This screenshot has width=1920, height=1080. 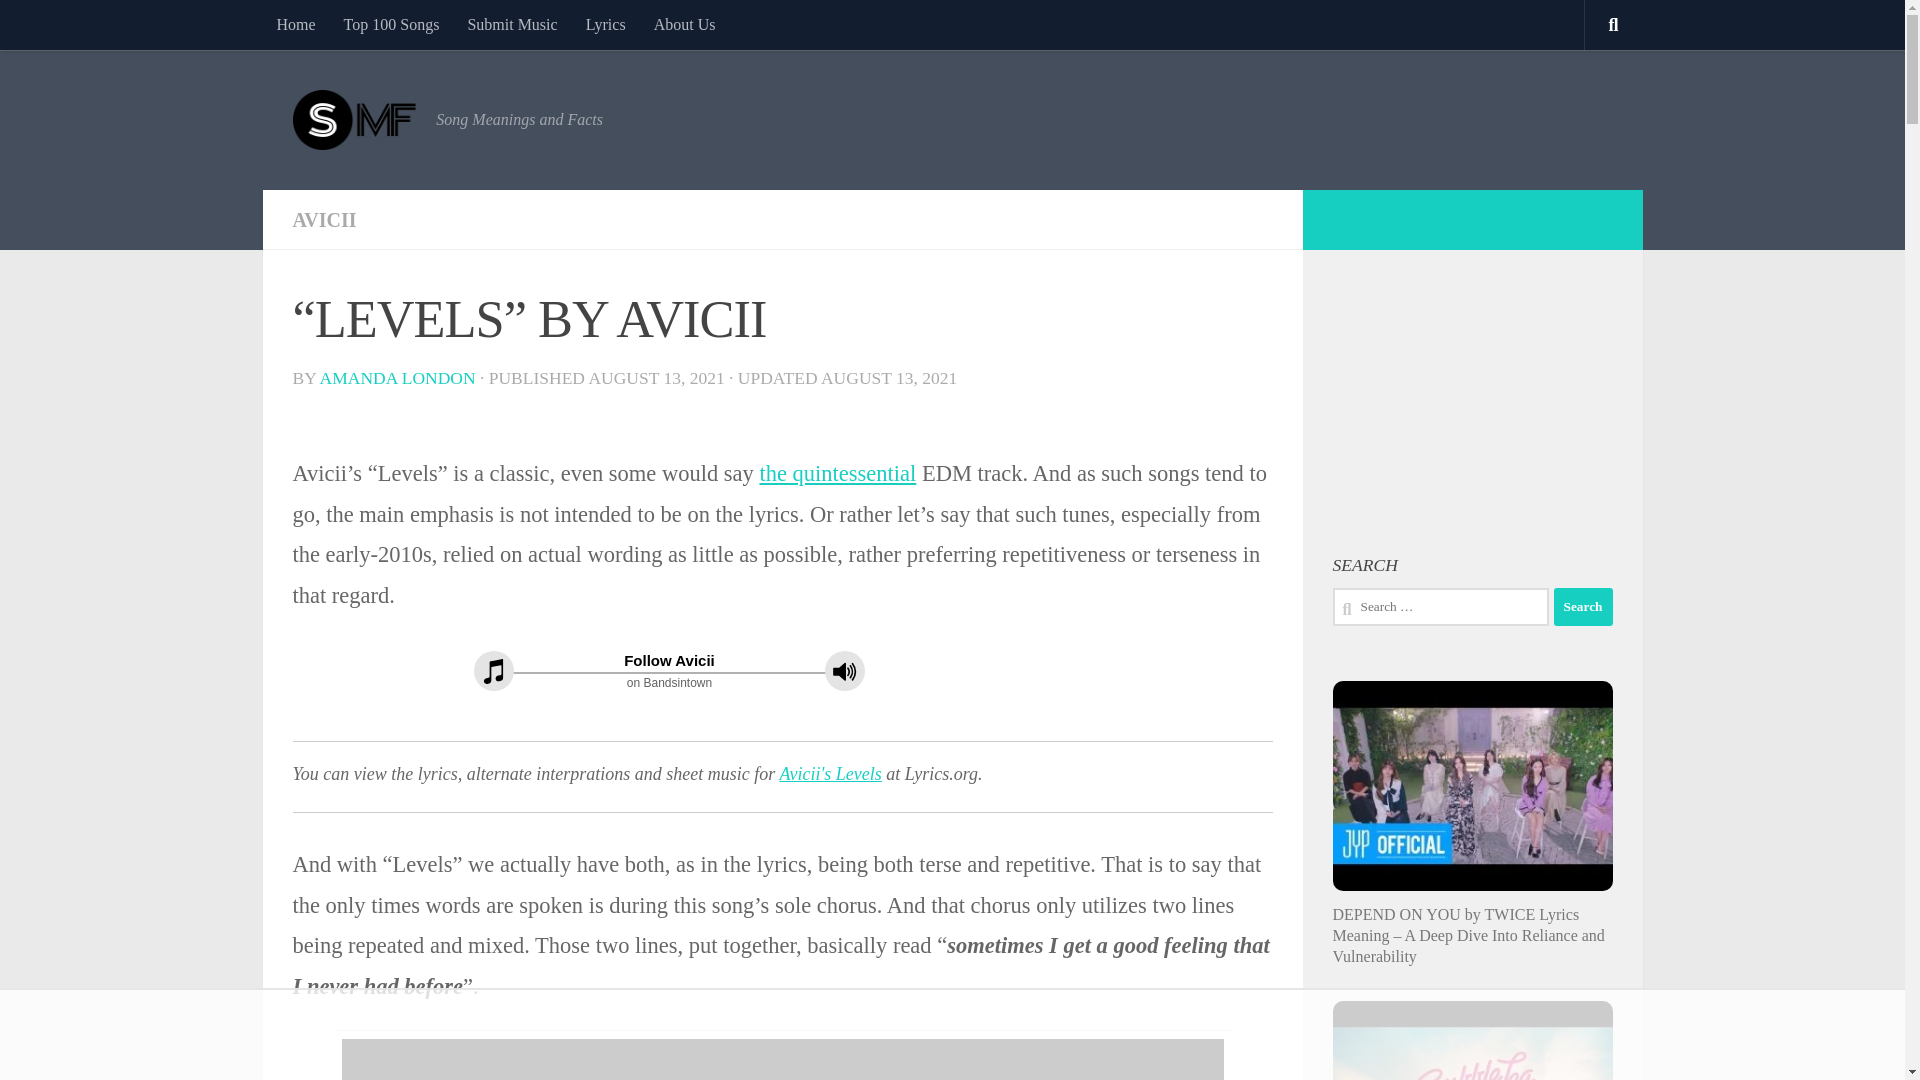 I want to click on About Us, so click(x=684, y=24).